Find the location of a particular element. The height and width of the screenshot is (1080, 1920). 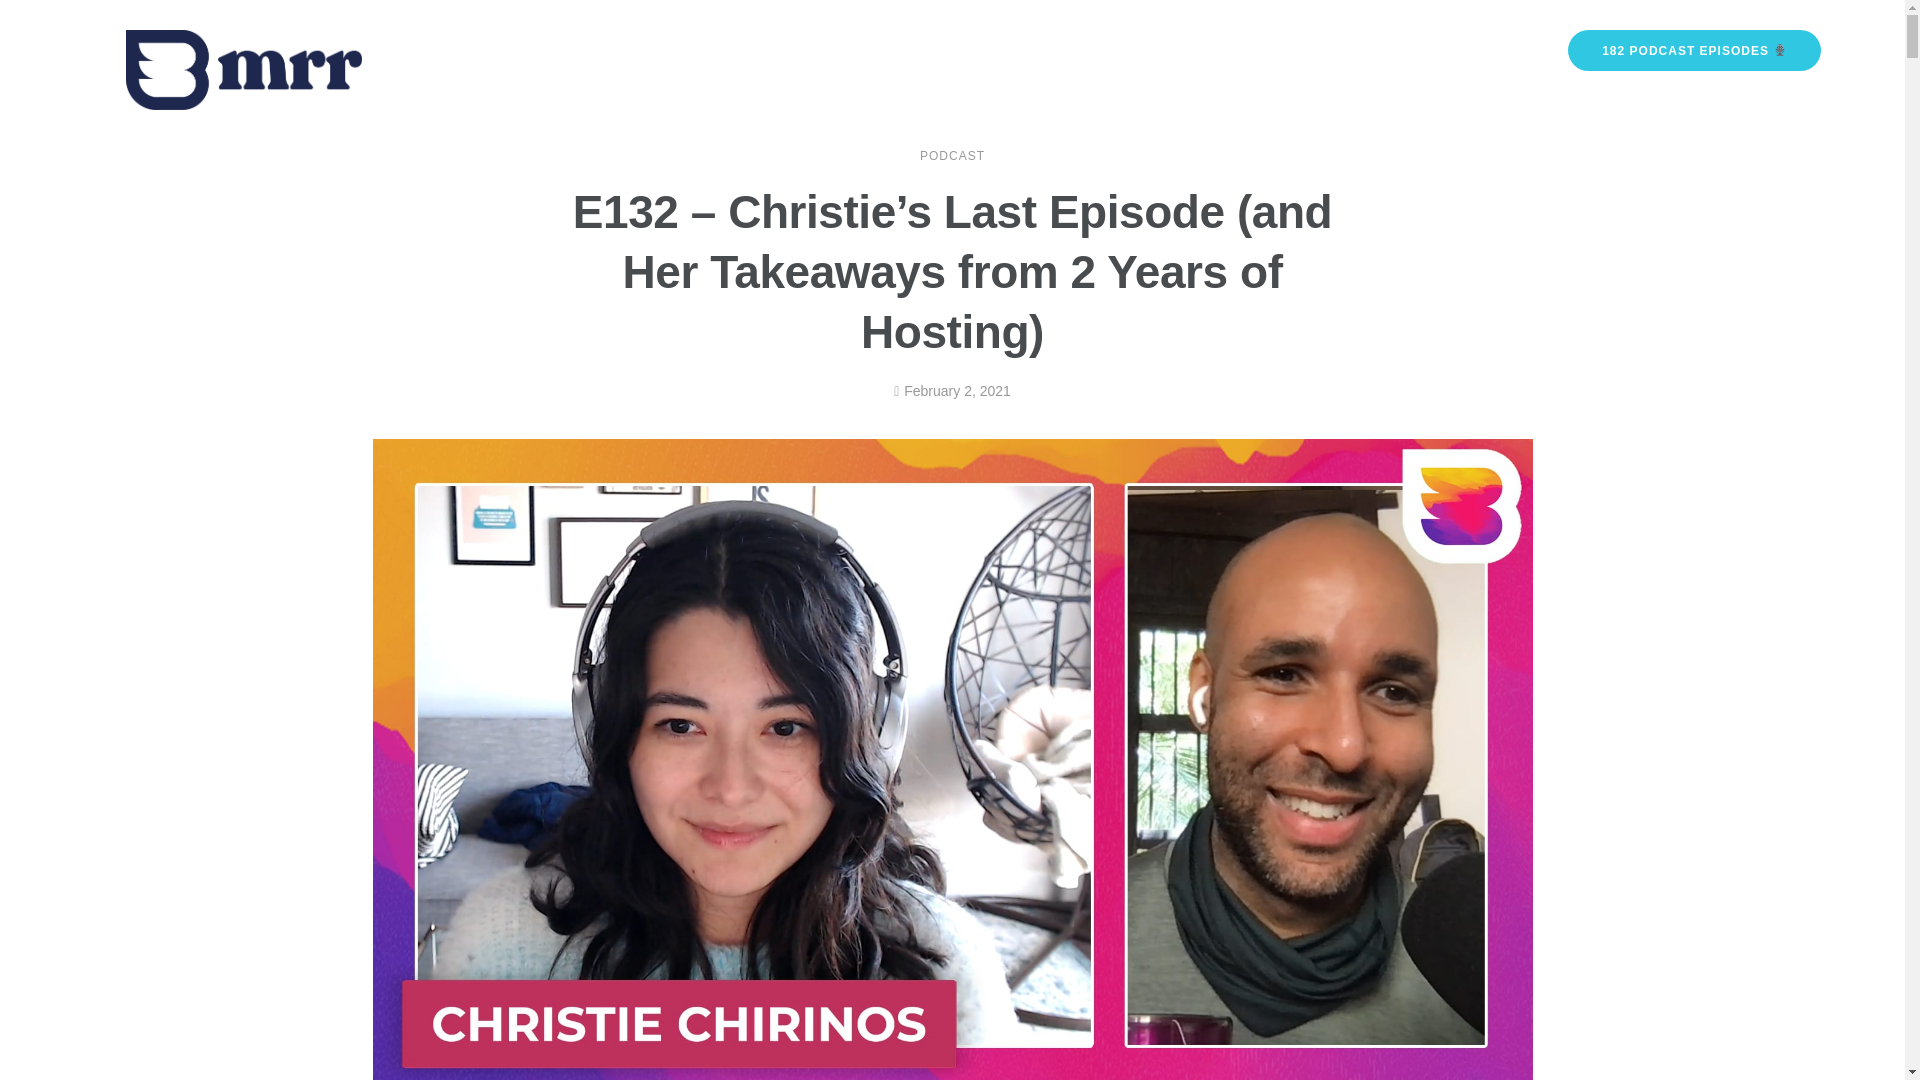

February 2, 2021 is located at coordinates (952, 391).